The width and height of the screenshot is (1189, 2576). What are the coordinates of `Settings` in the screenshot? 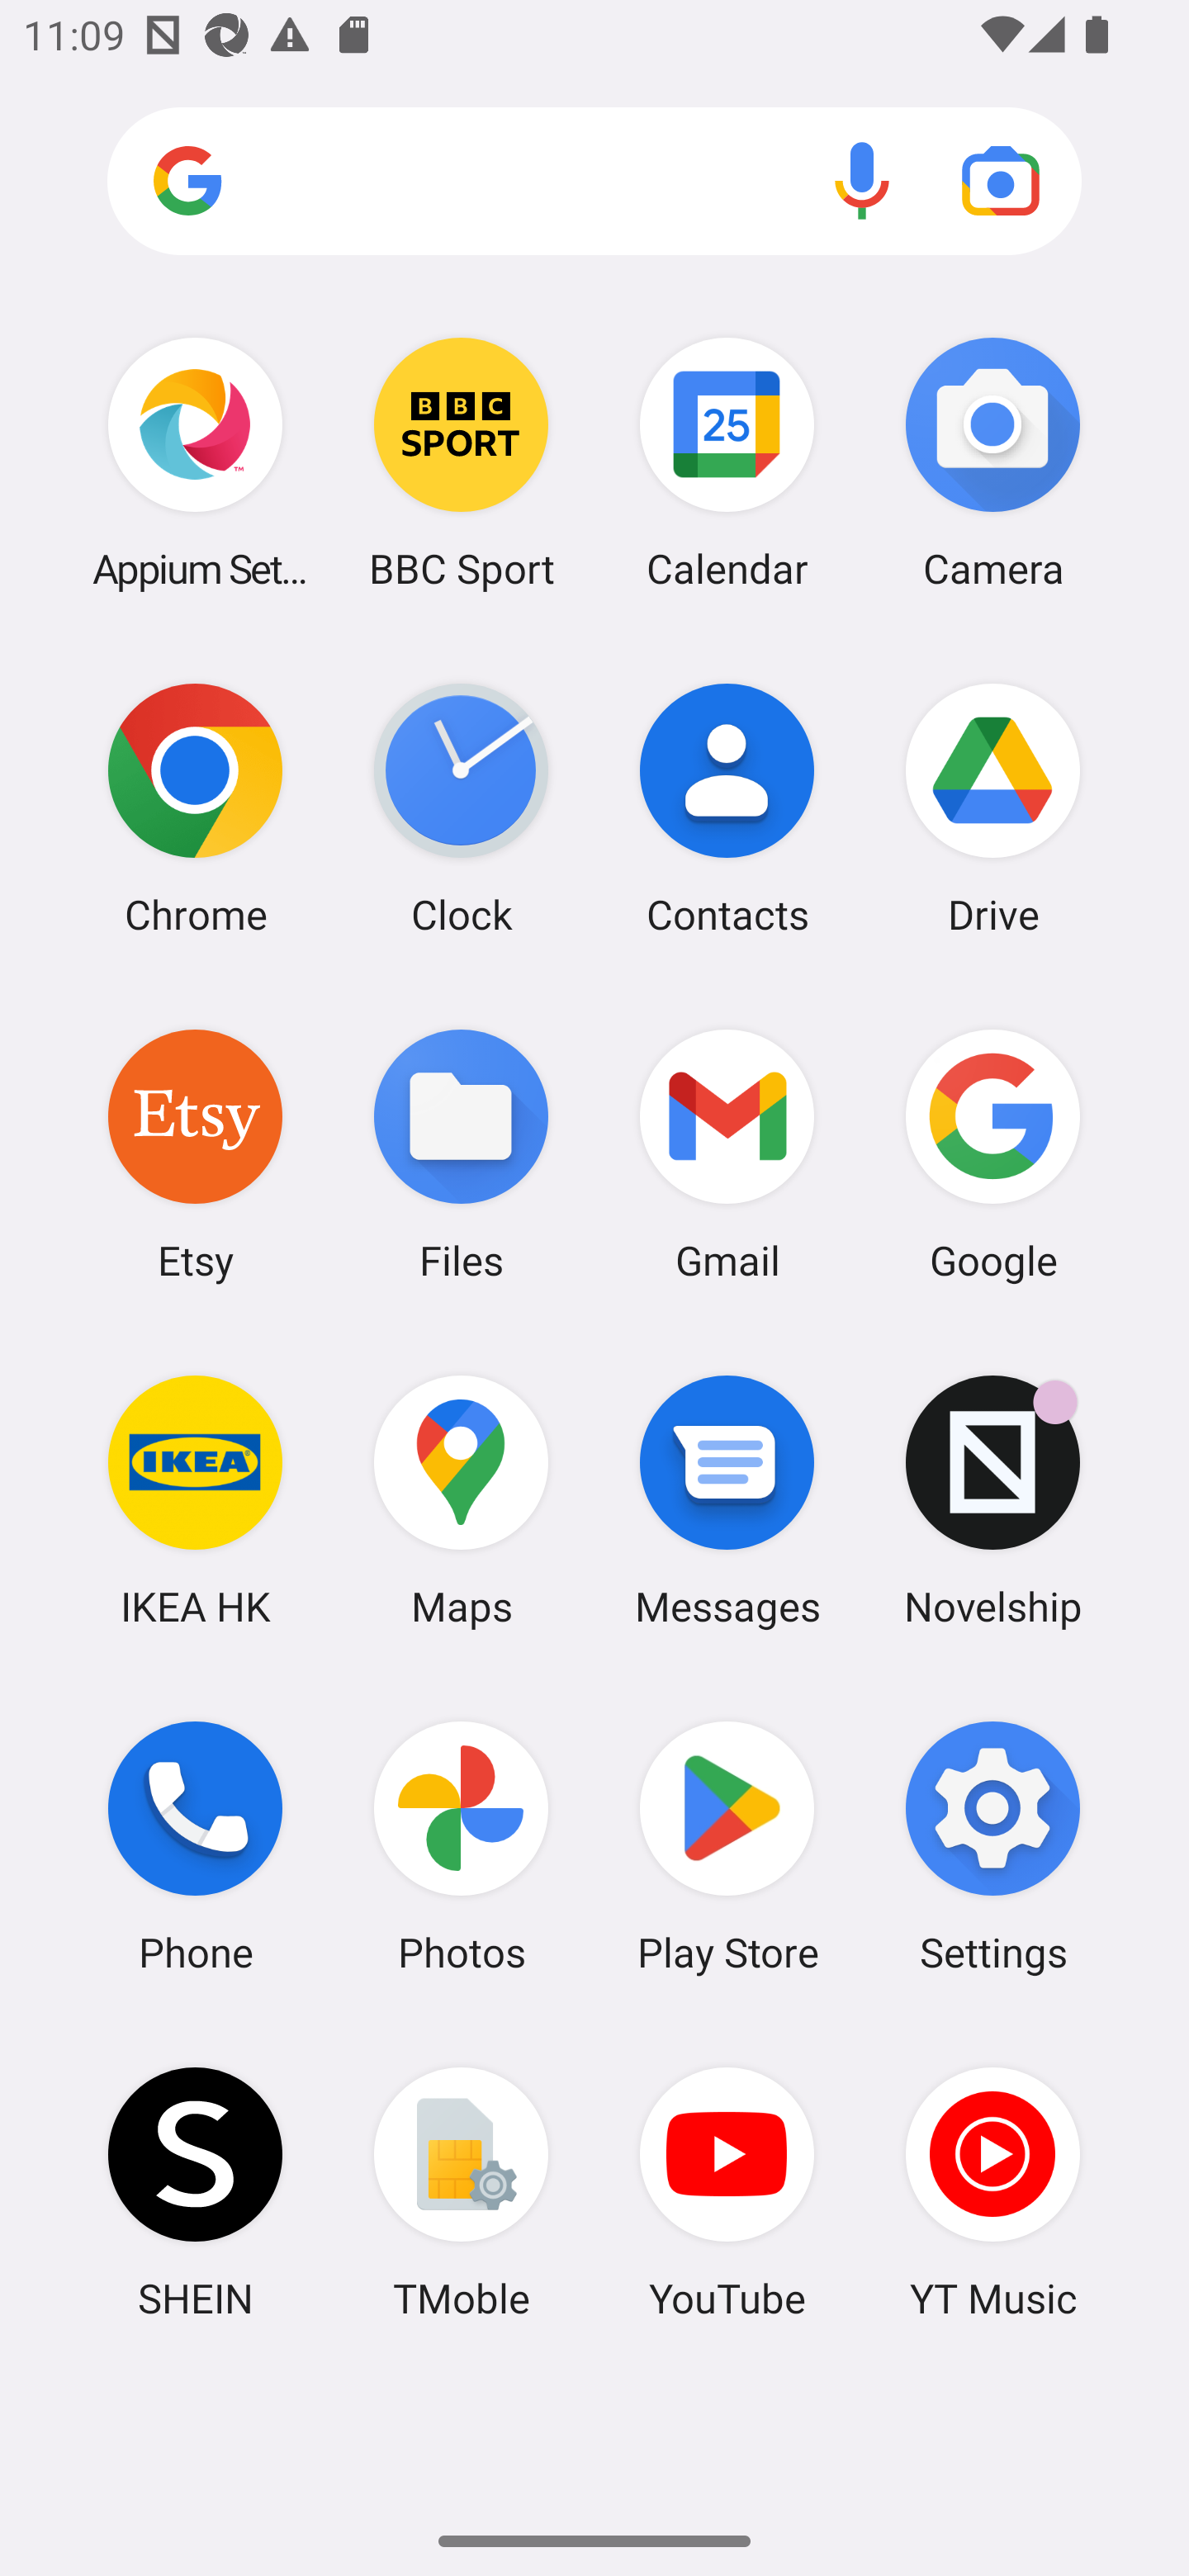 It's located at (992, 1847).